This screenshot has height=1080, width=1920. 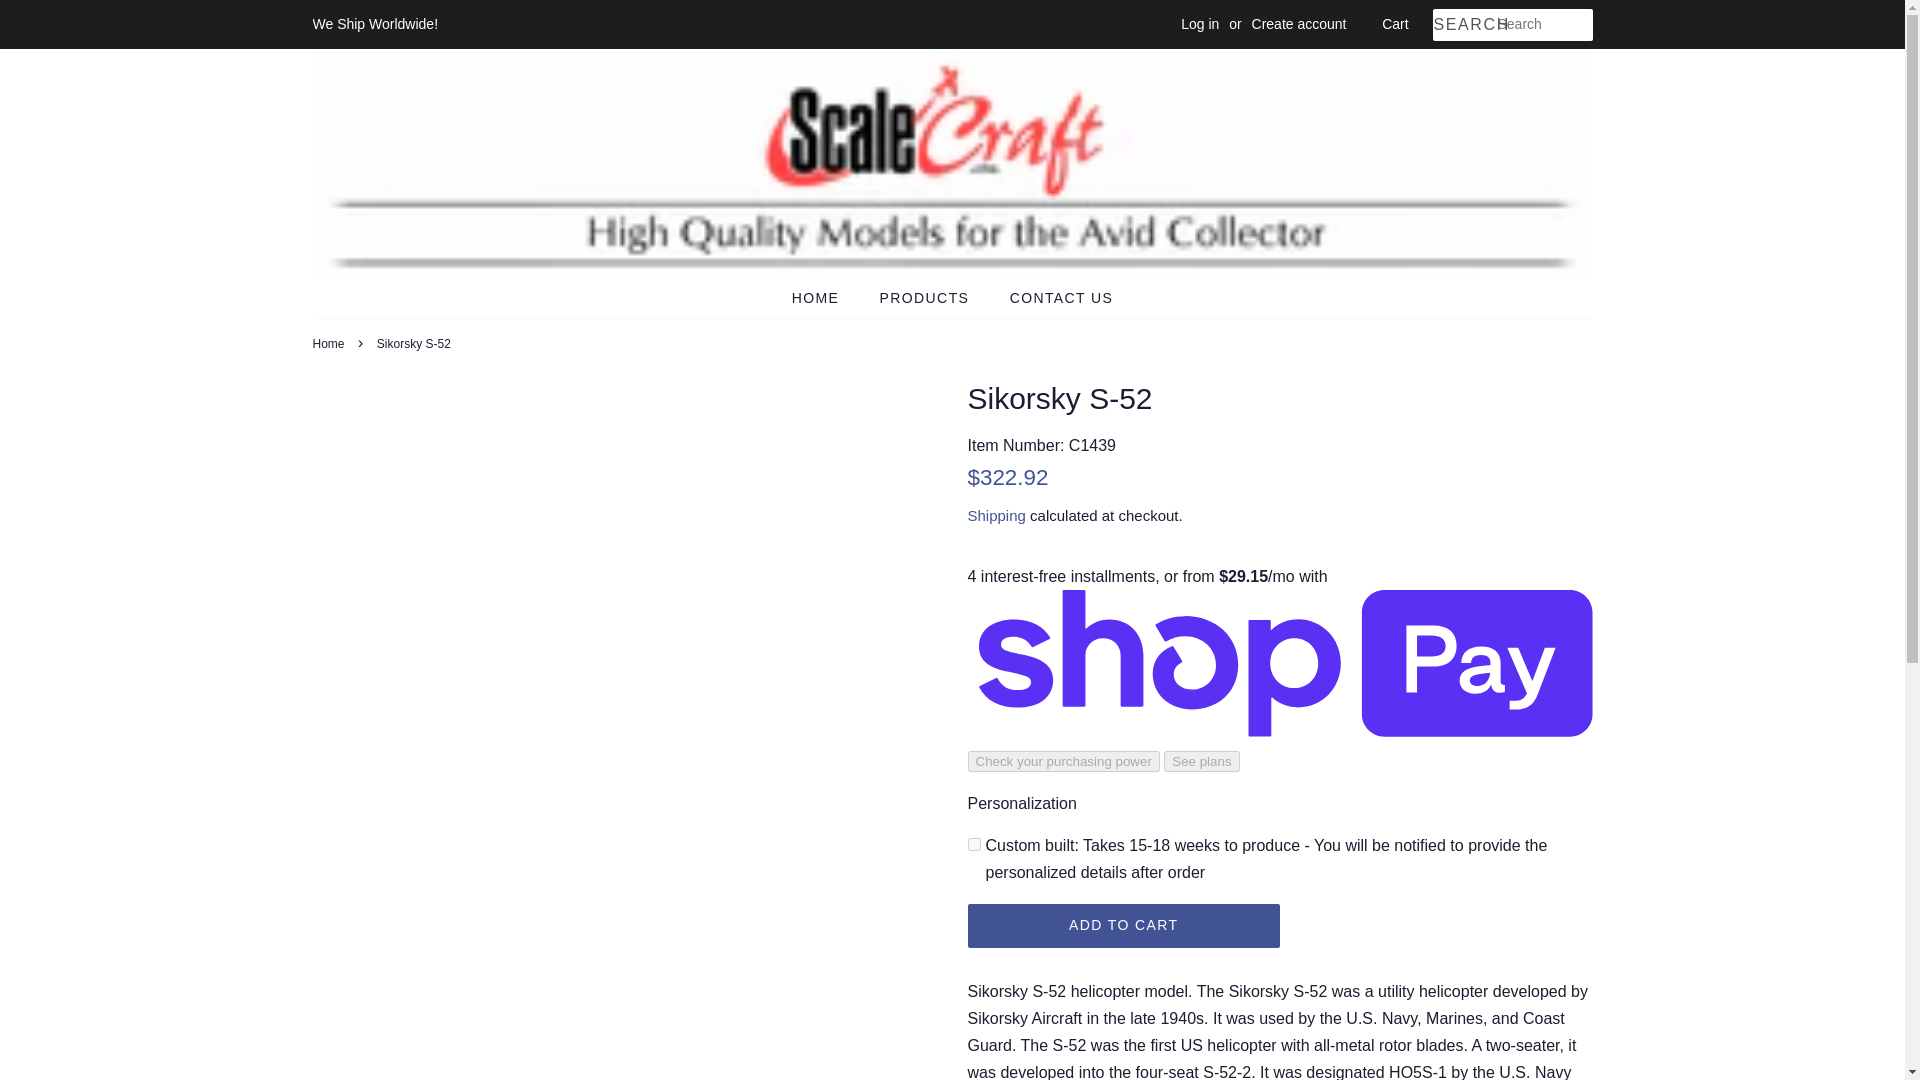 What do you see at coordinates (330, 344) in the screenshot?
I see `Back to the frontpage` at bounding box center [330, 344].